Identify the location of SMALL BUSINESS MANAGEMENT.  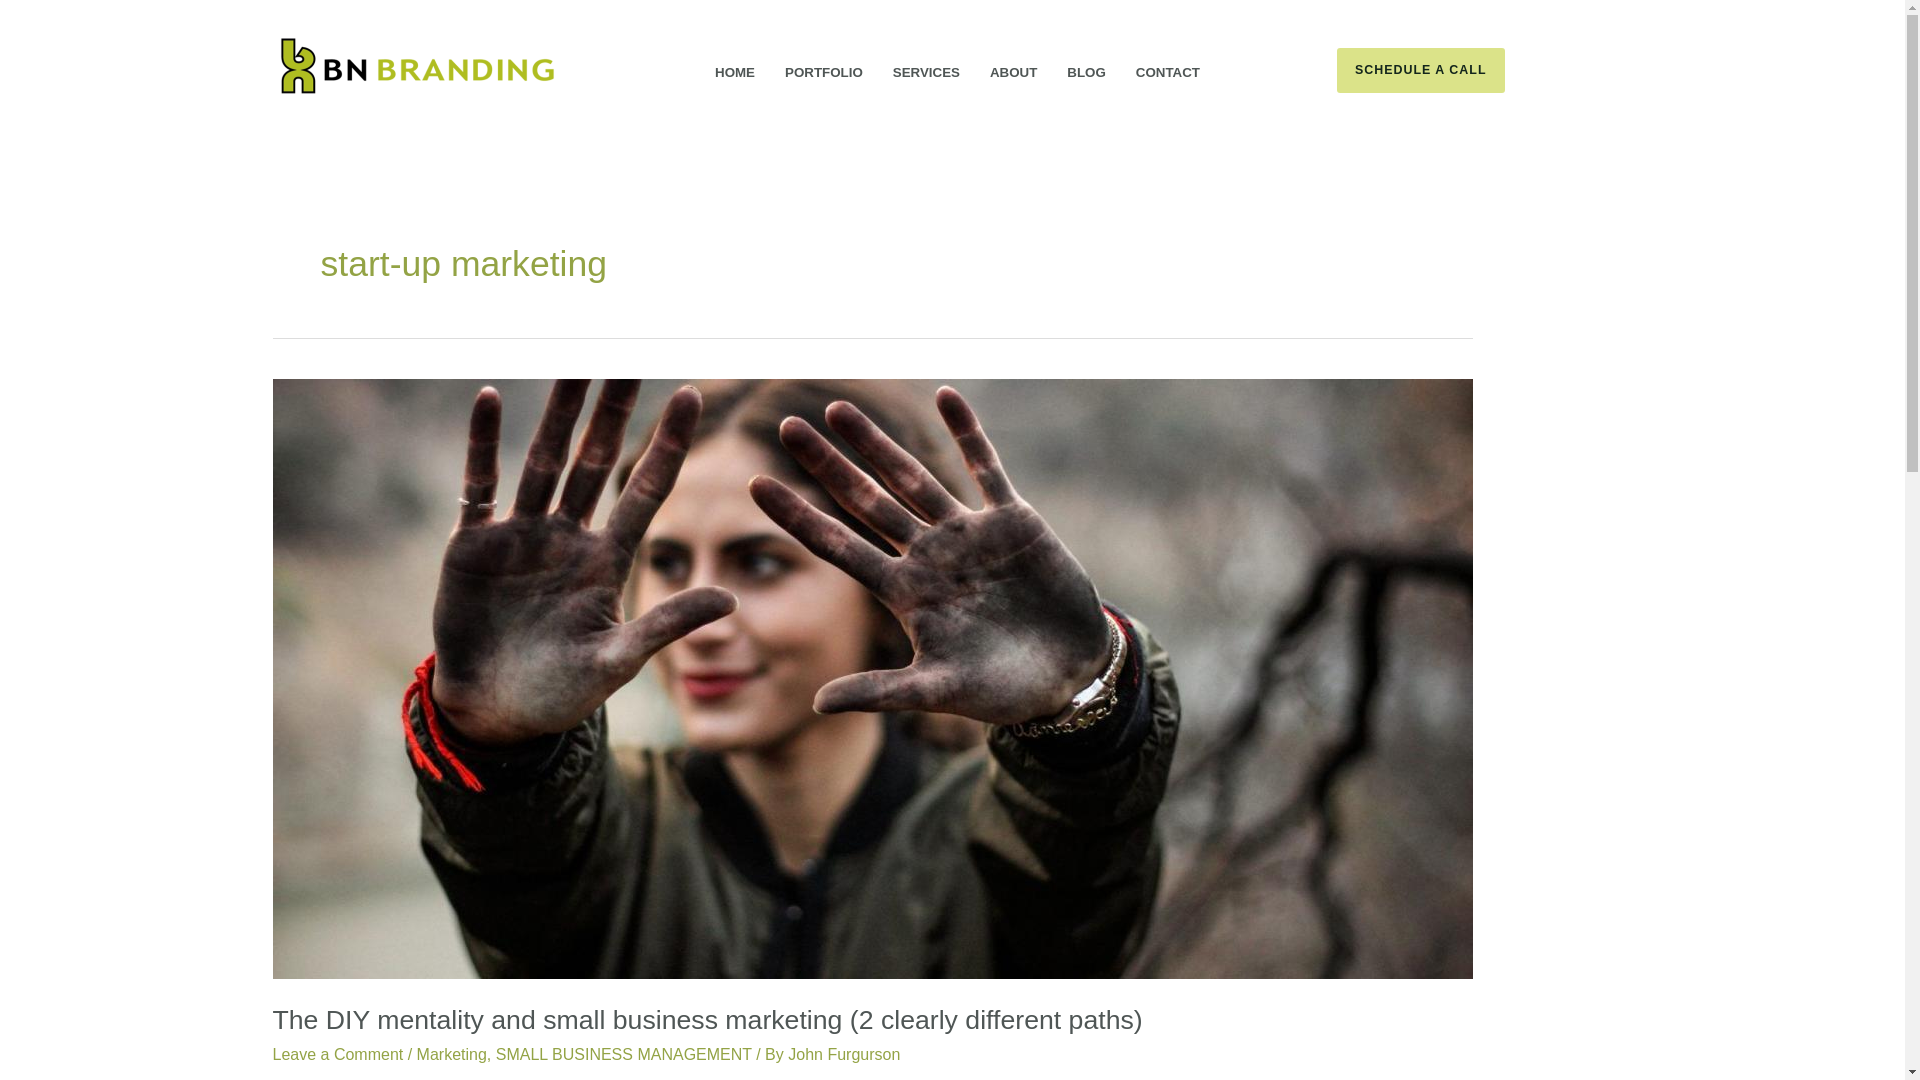
(624, 1054).